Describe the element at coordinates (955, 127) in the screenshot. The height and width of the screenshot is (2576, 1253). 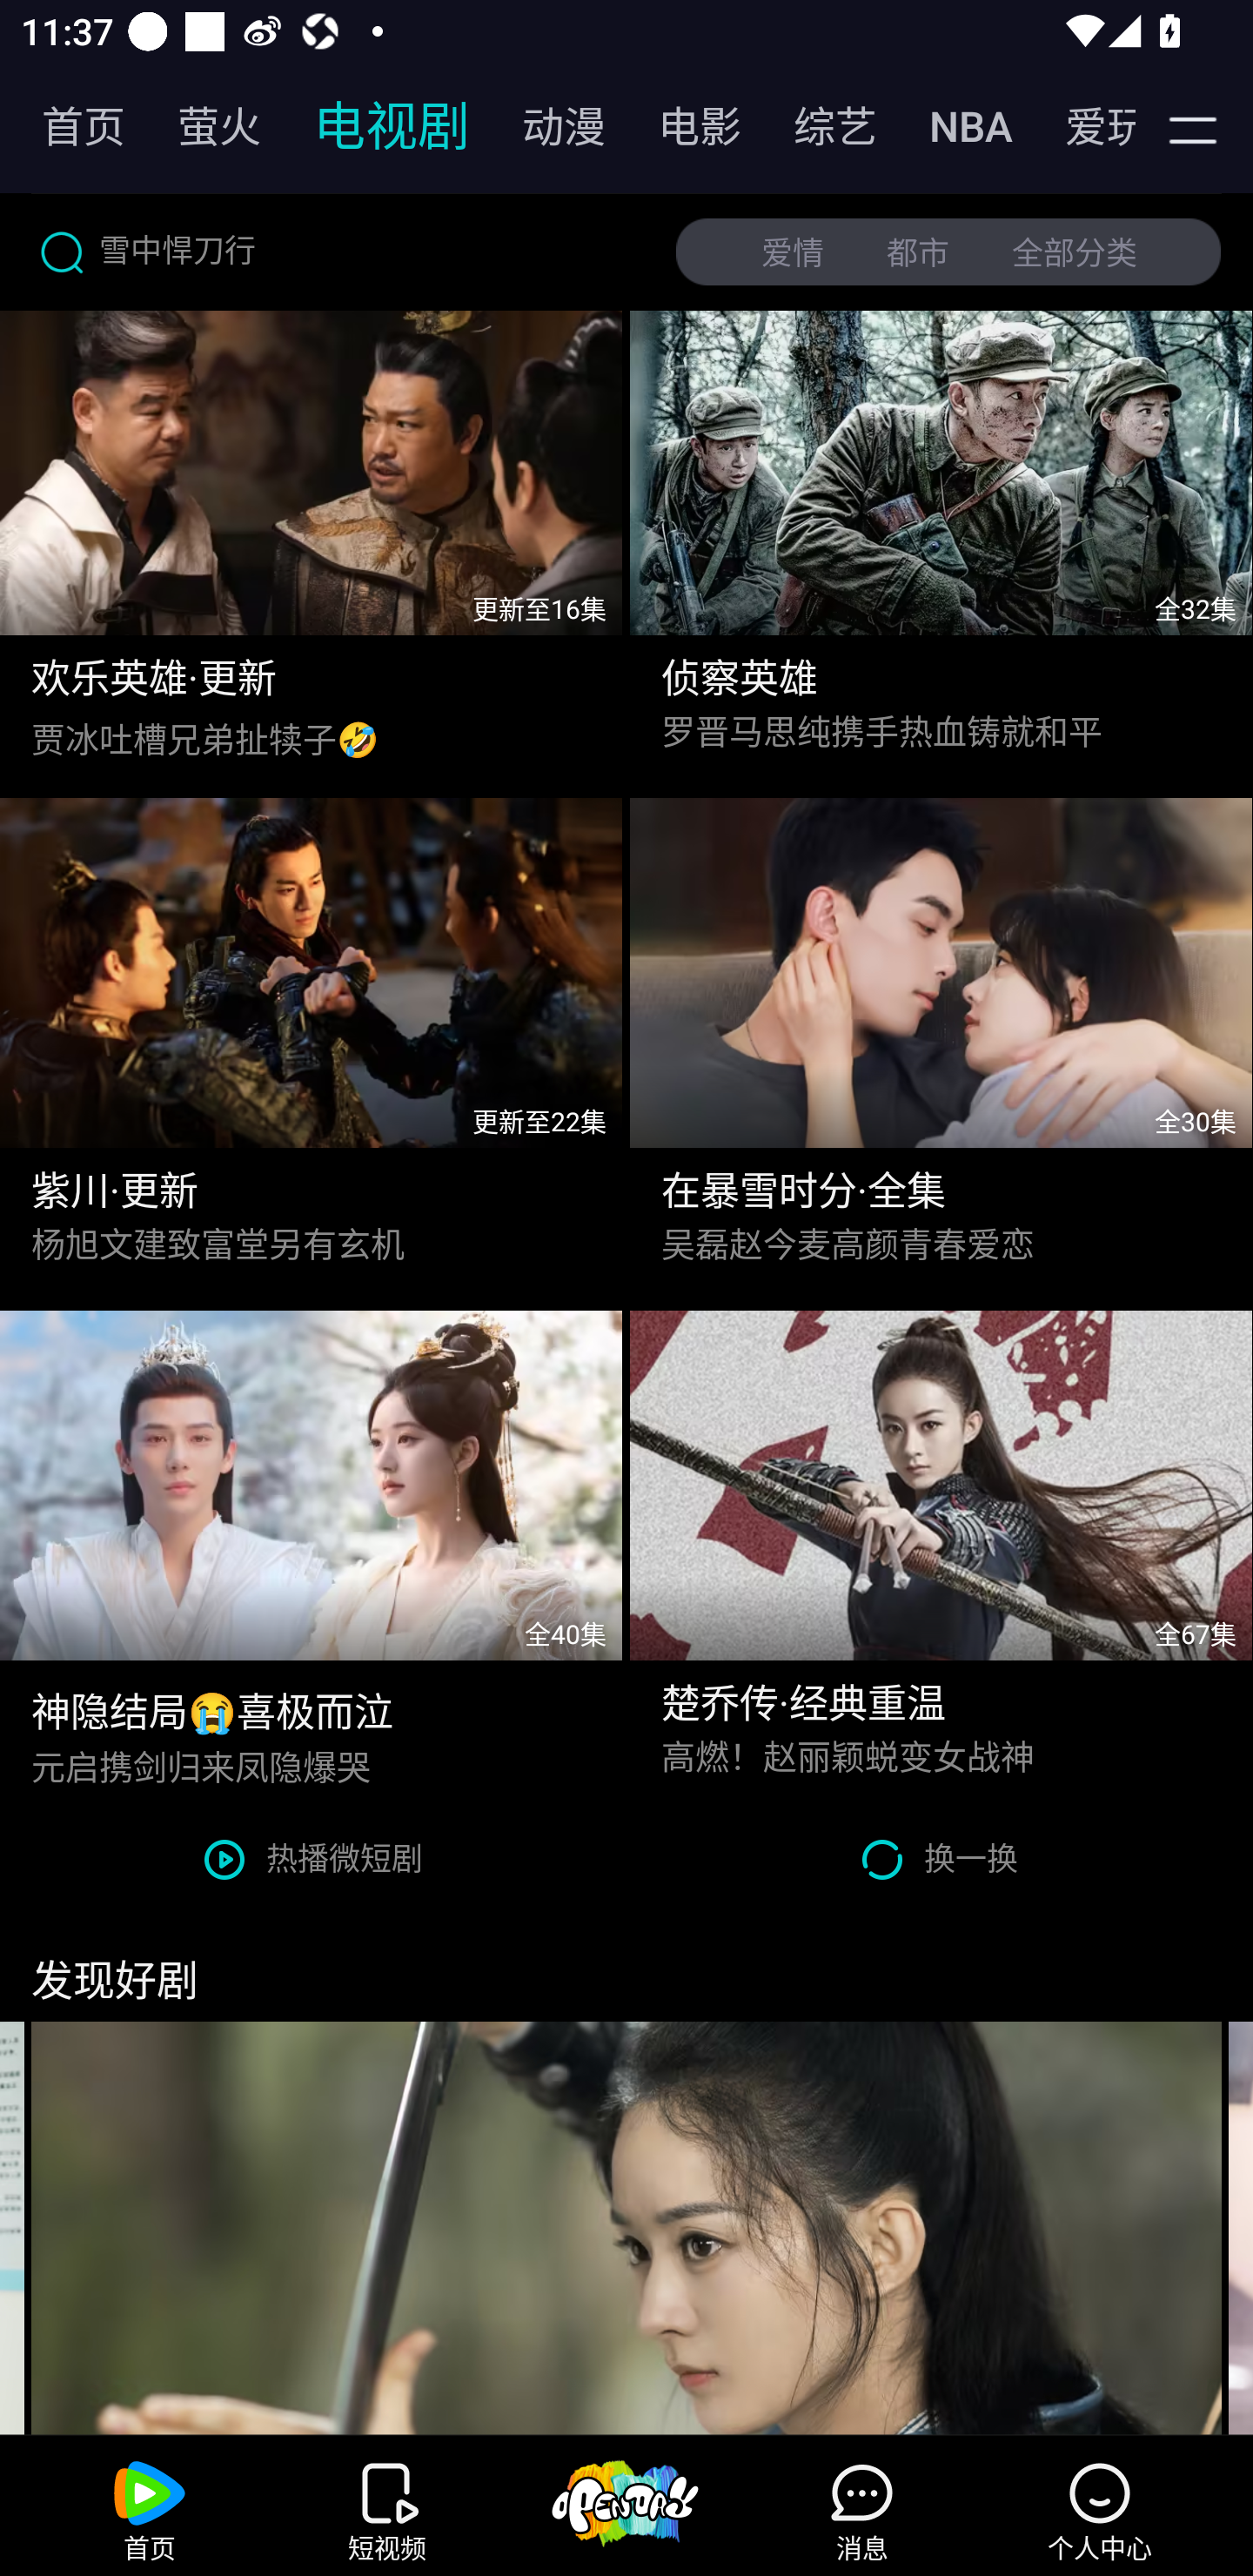
I see `NBA` at that location.